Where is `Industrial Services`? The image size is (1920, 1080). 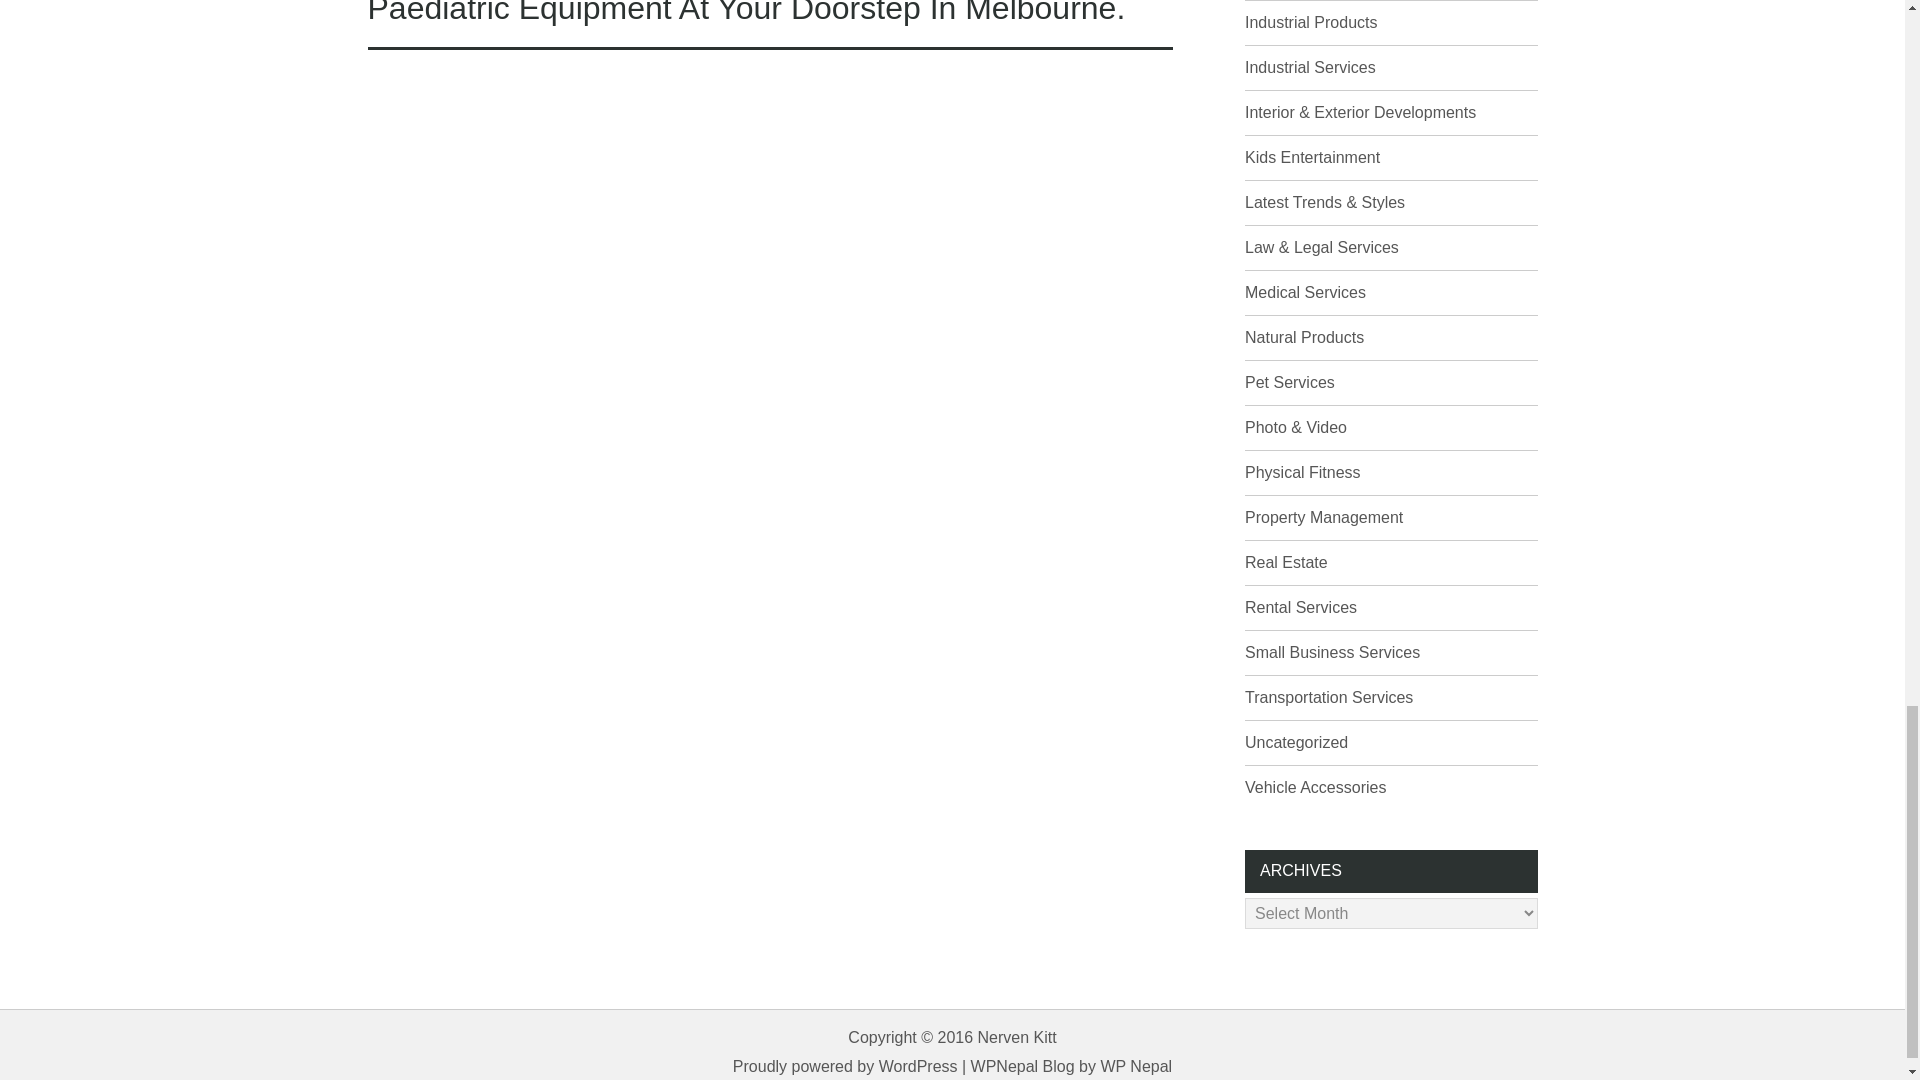
Industrial Services is located at coordinates (1310, 67).